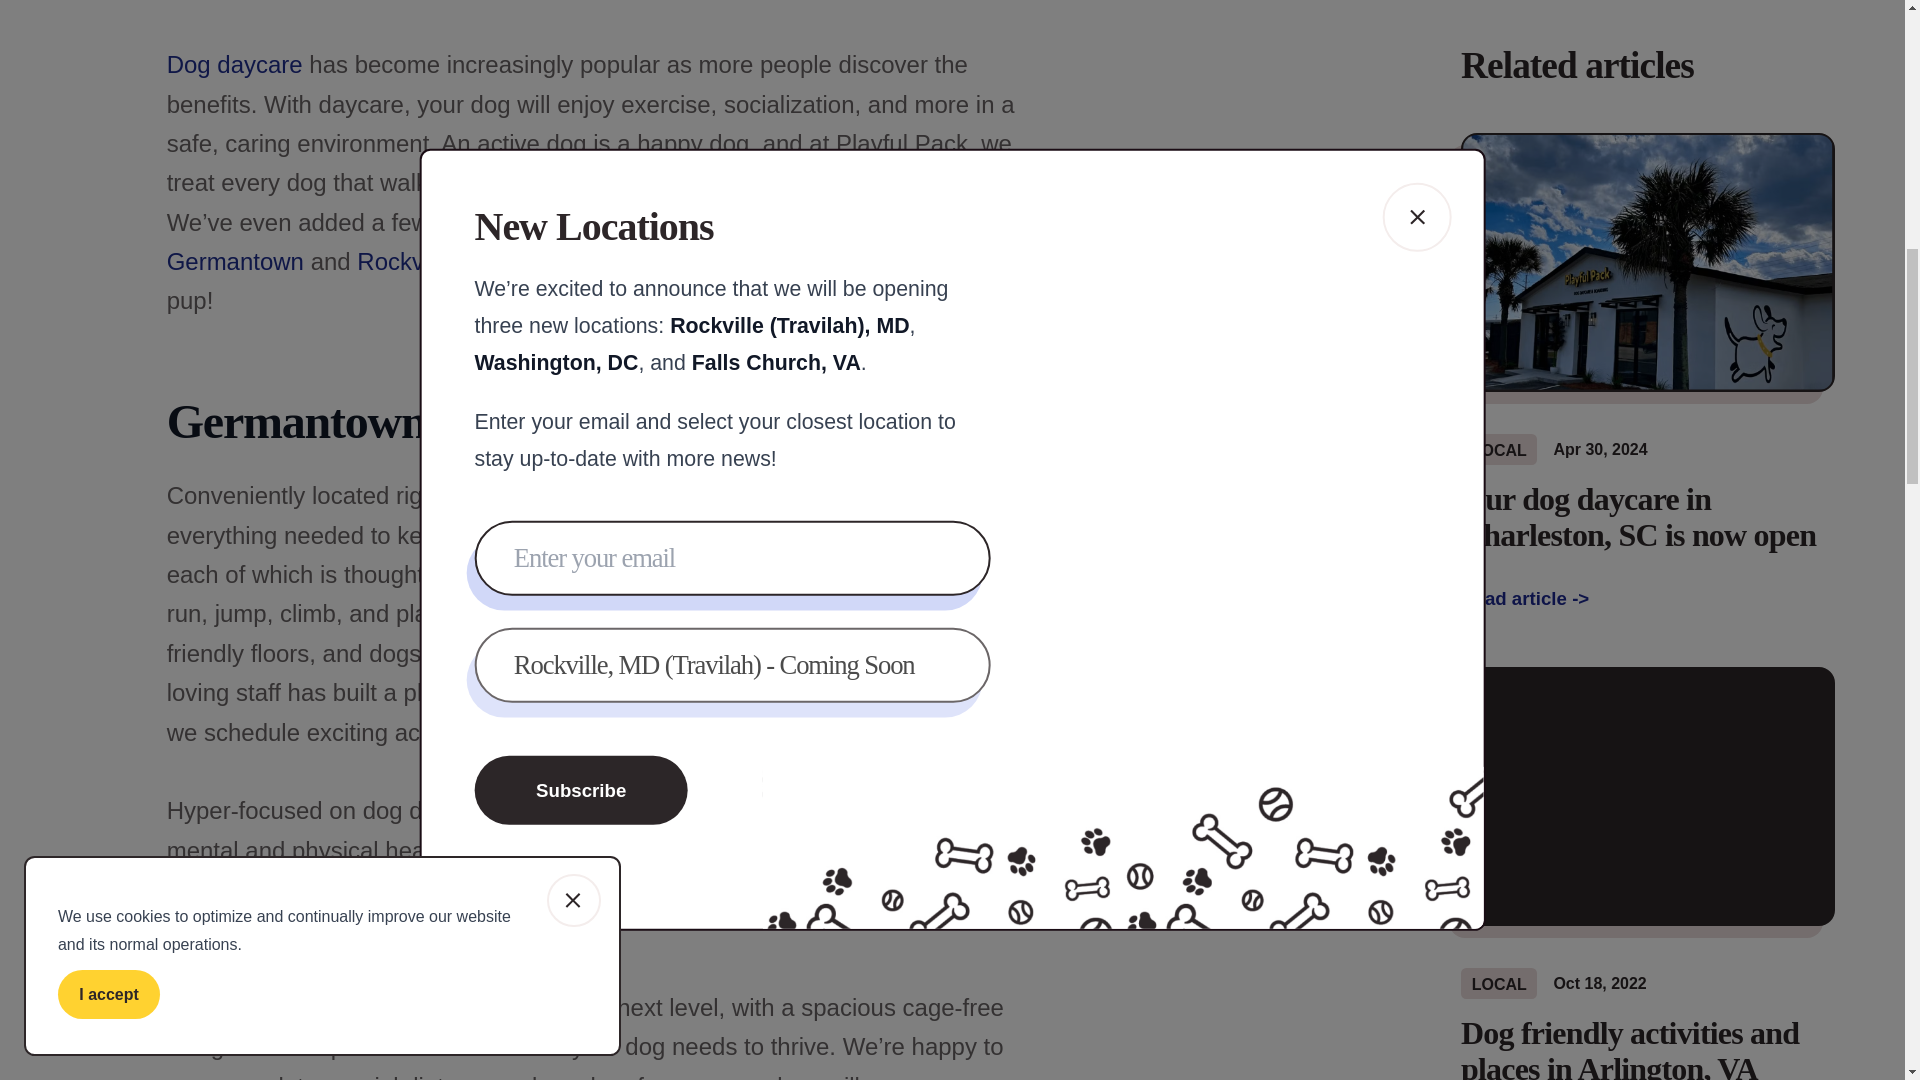  I want to click on Dog daycare, so click(235, 64).